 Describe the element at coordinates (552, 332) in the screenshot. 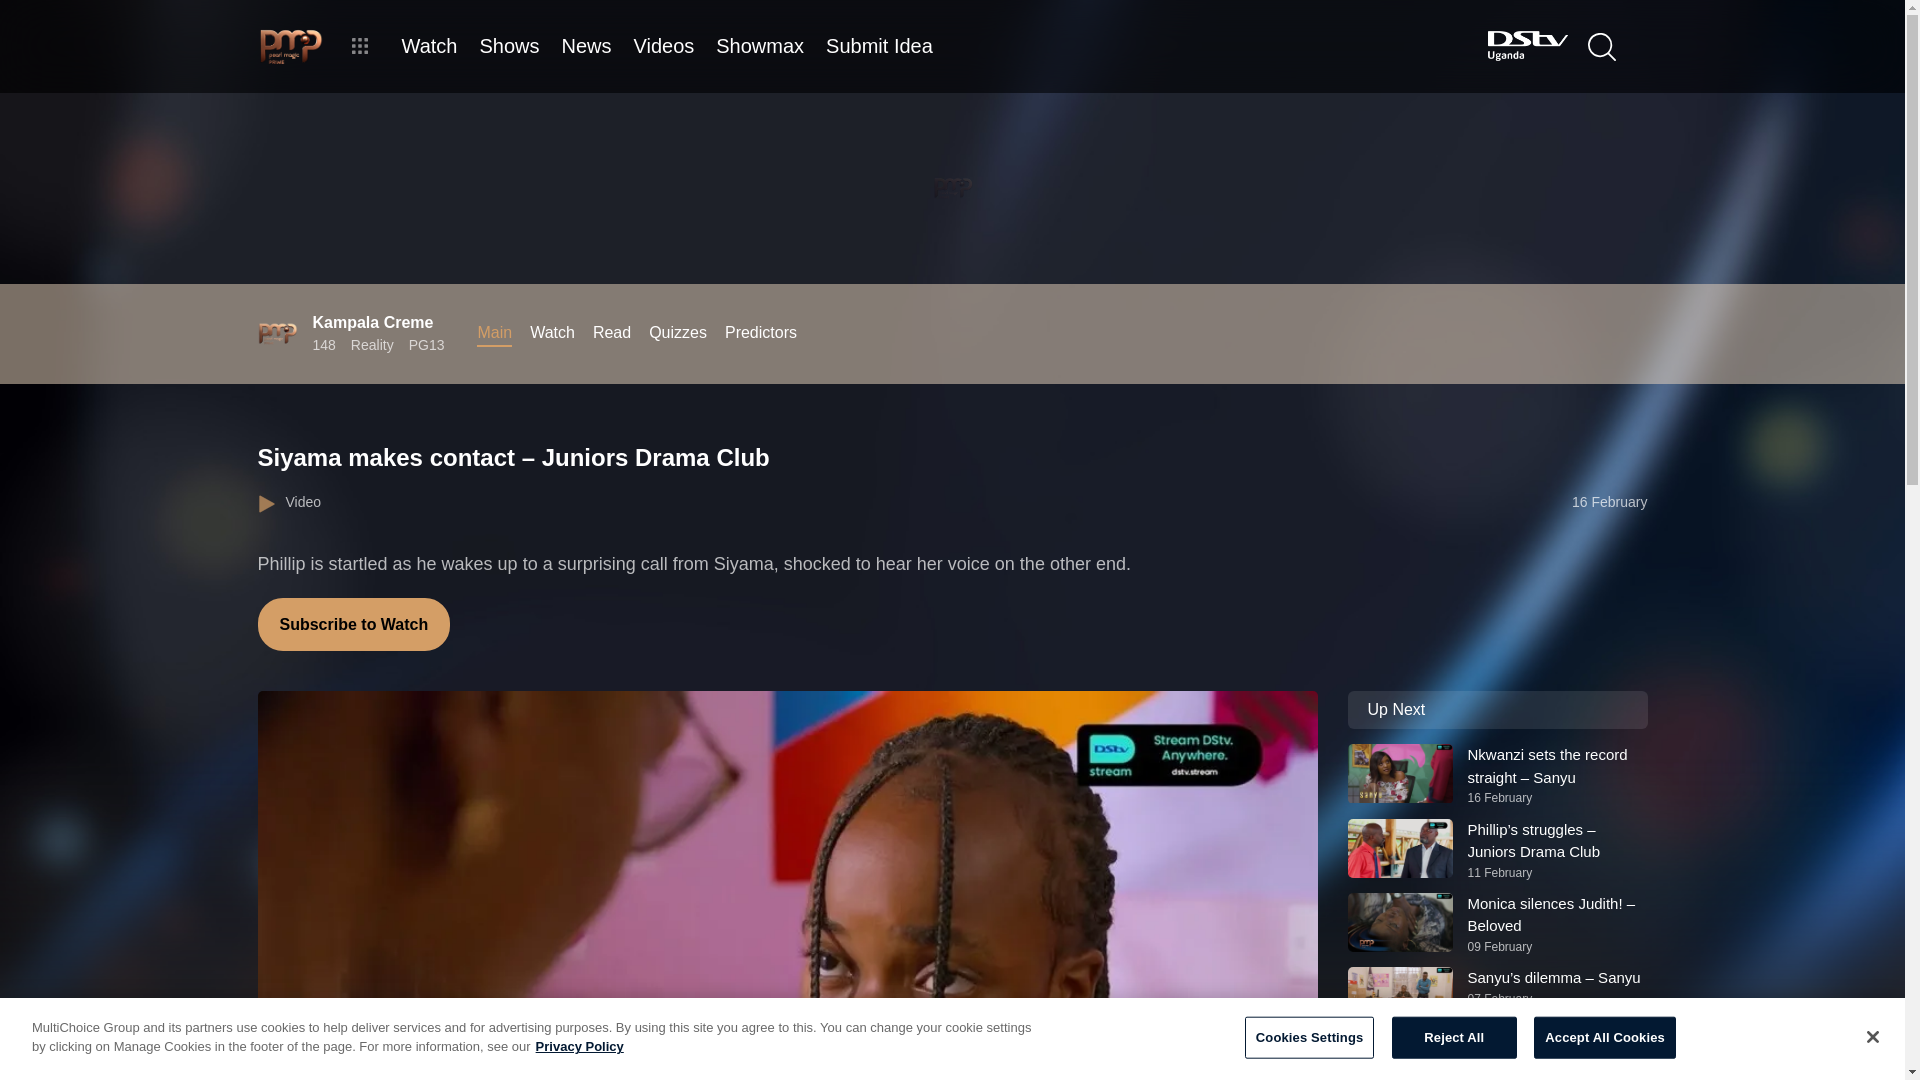

I see `Watch` at that location.